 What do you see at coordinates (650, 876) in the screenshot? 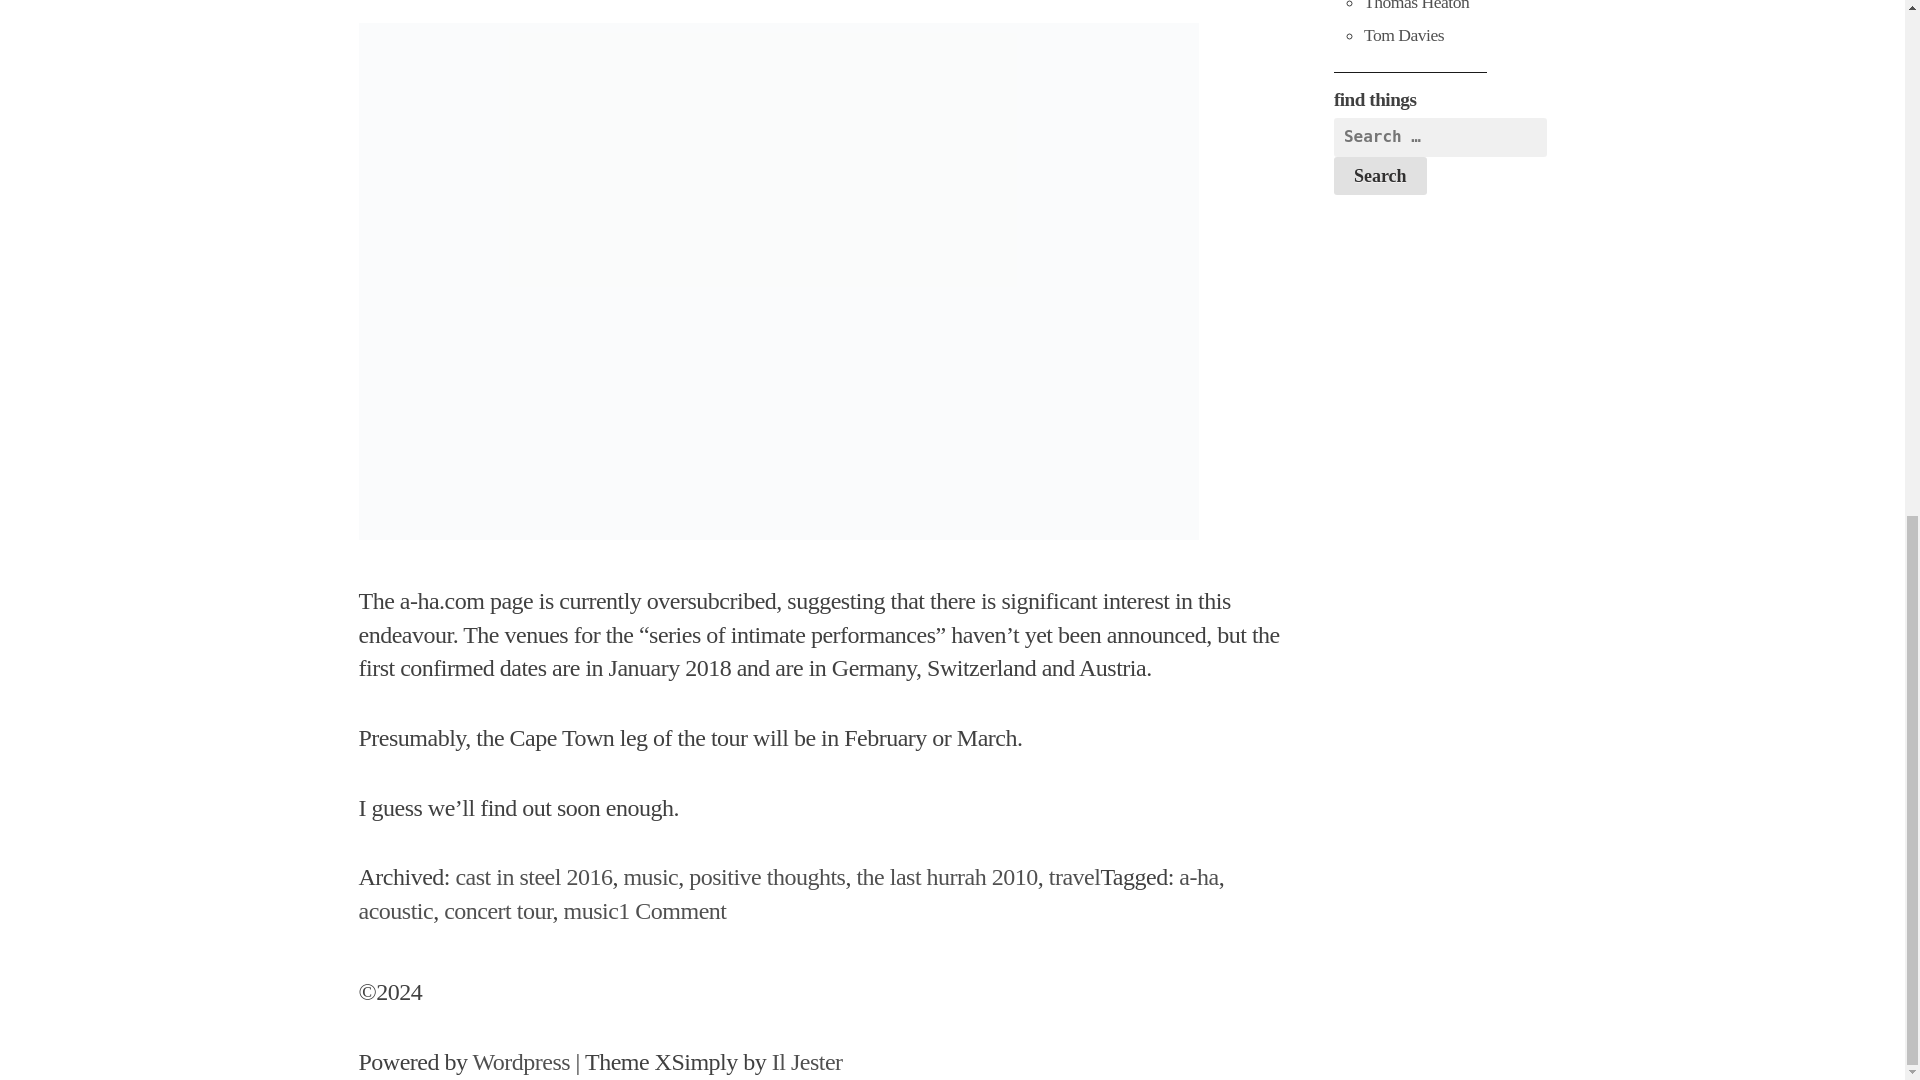
I see `acoustic` at bounding box center [650, 876].